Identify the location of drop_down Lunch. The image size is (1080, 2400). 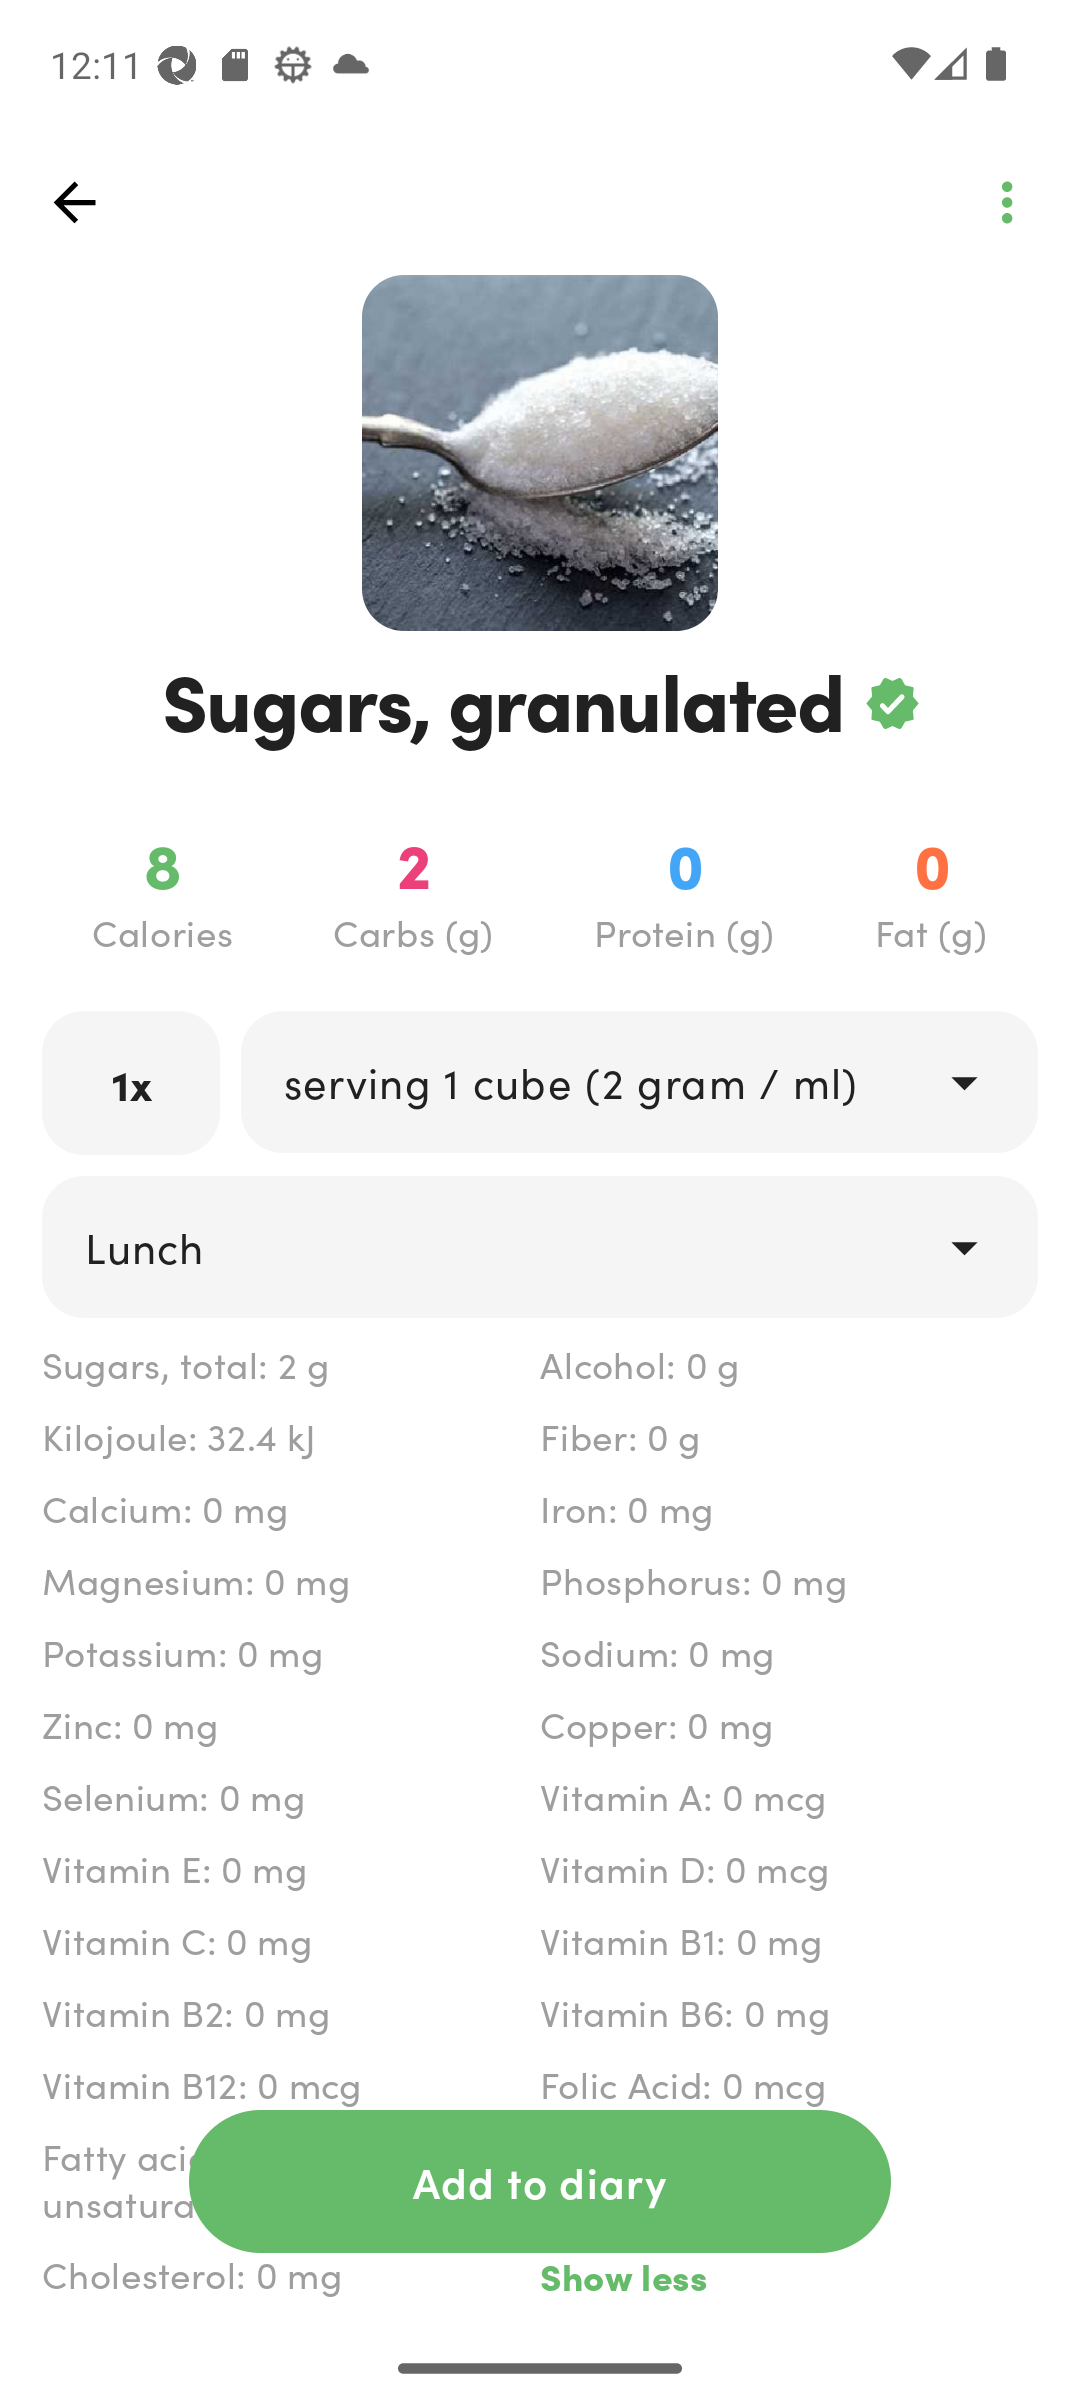
(540, 1246).